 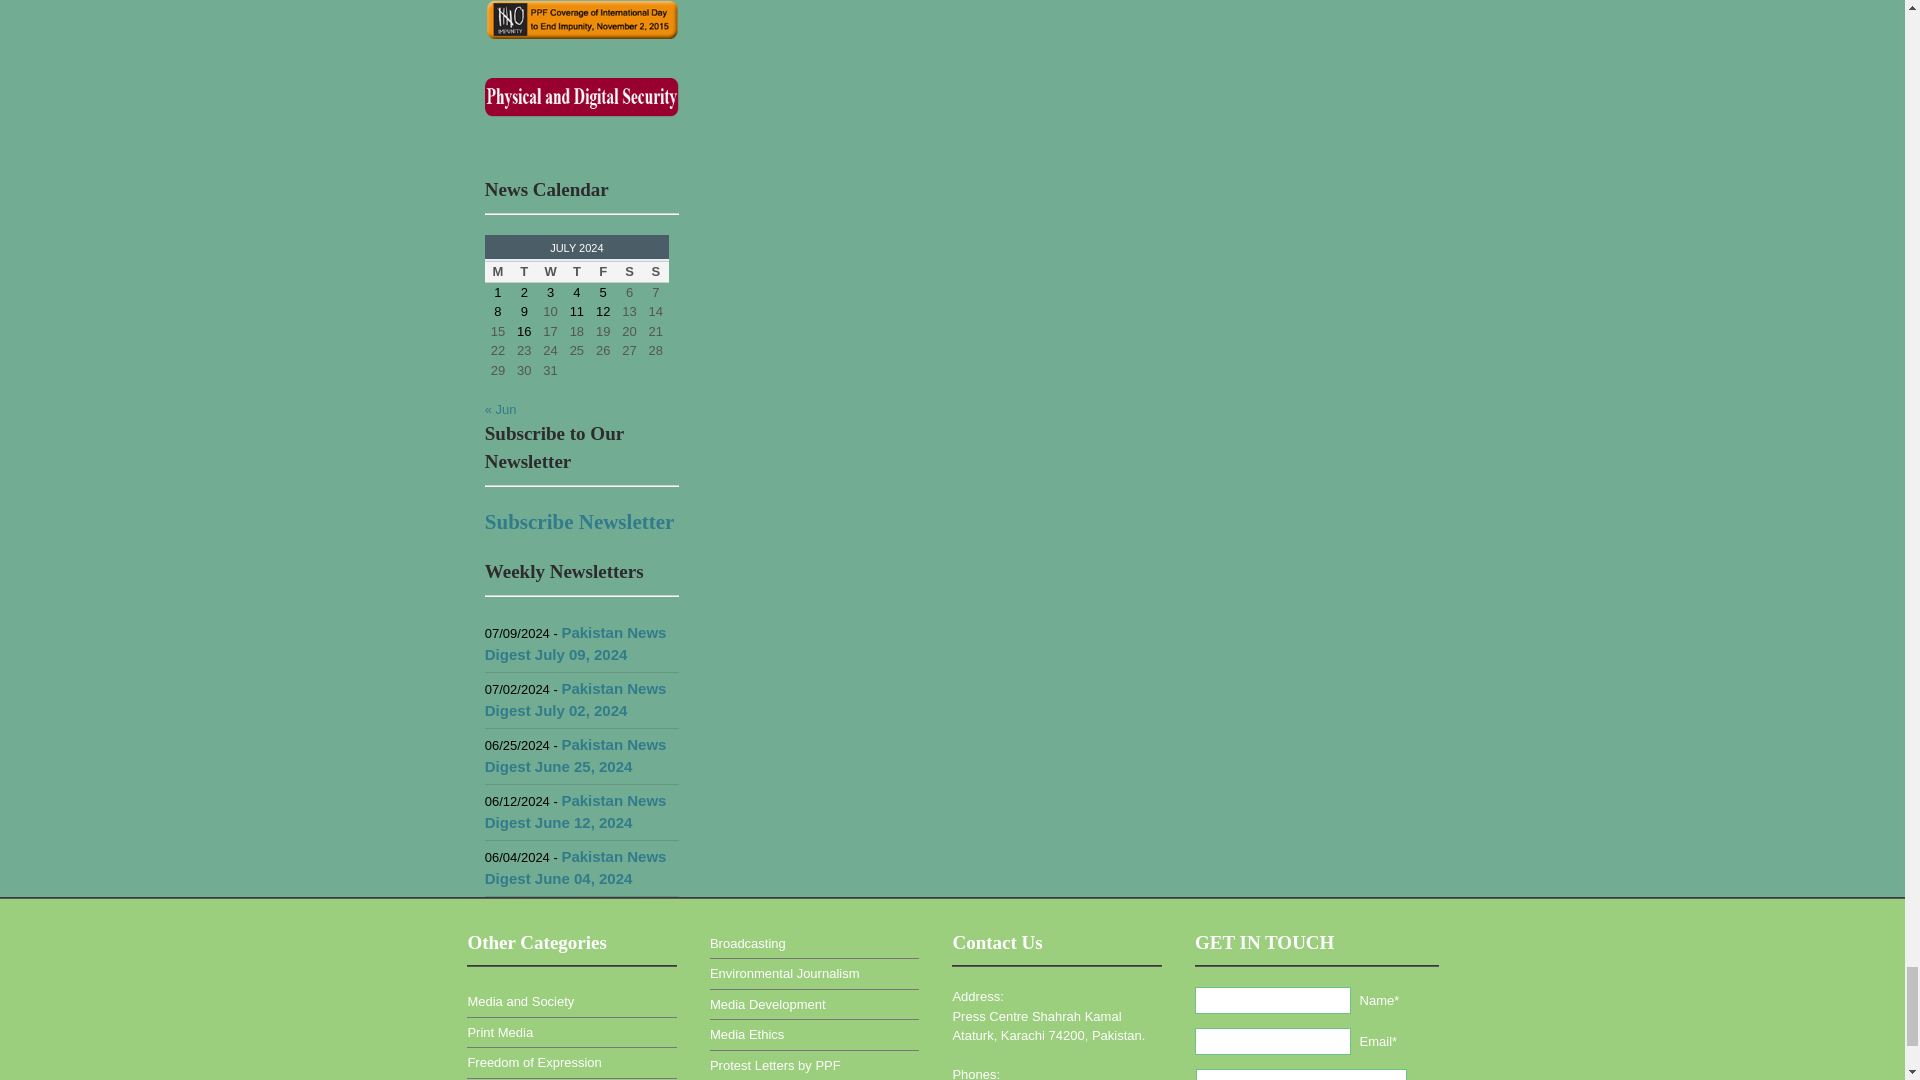 What do you see at coordinates (550, 272) in the screenshot?
I see `Wednesday` at bounding box center [550, 272].